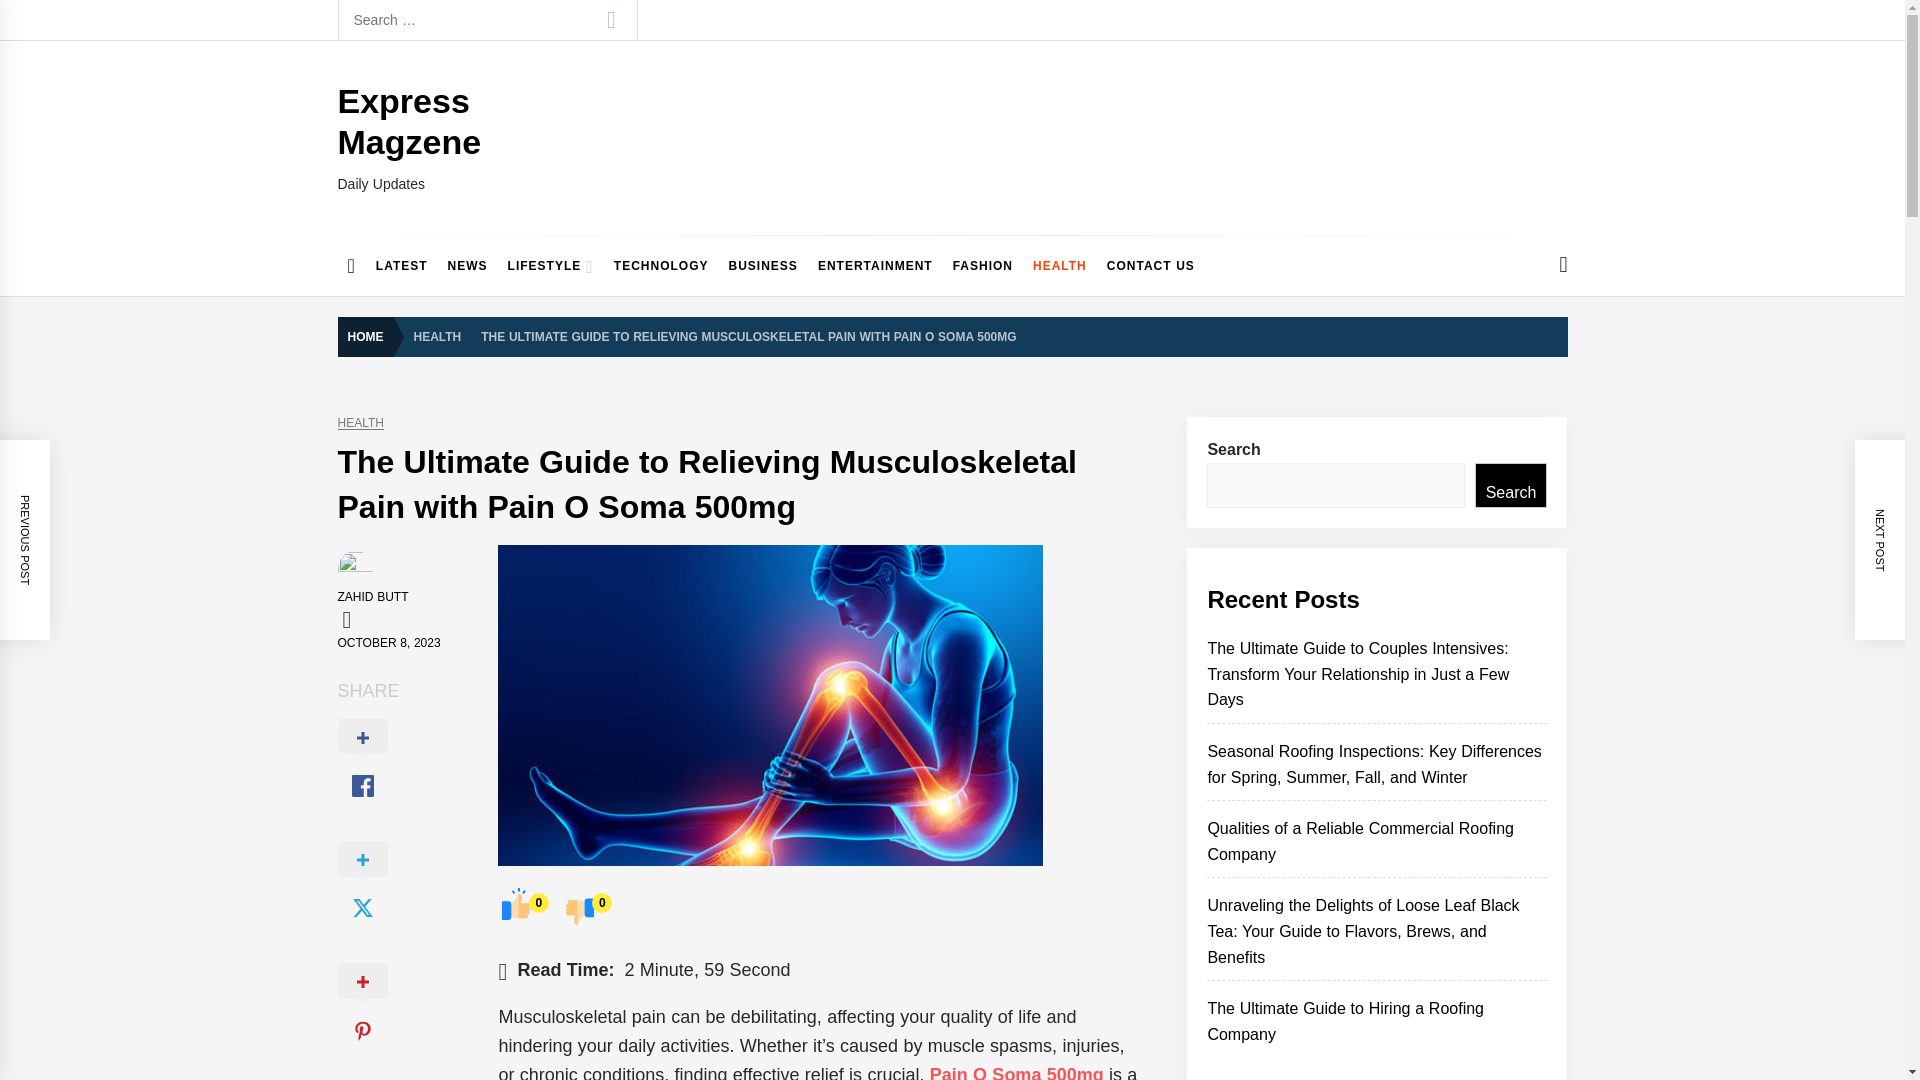 This screenshot has height=1080, width=1920. I want to click on OCTOBER 8, 2023, so click(389, 643).